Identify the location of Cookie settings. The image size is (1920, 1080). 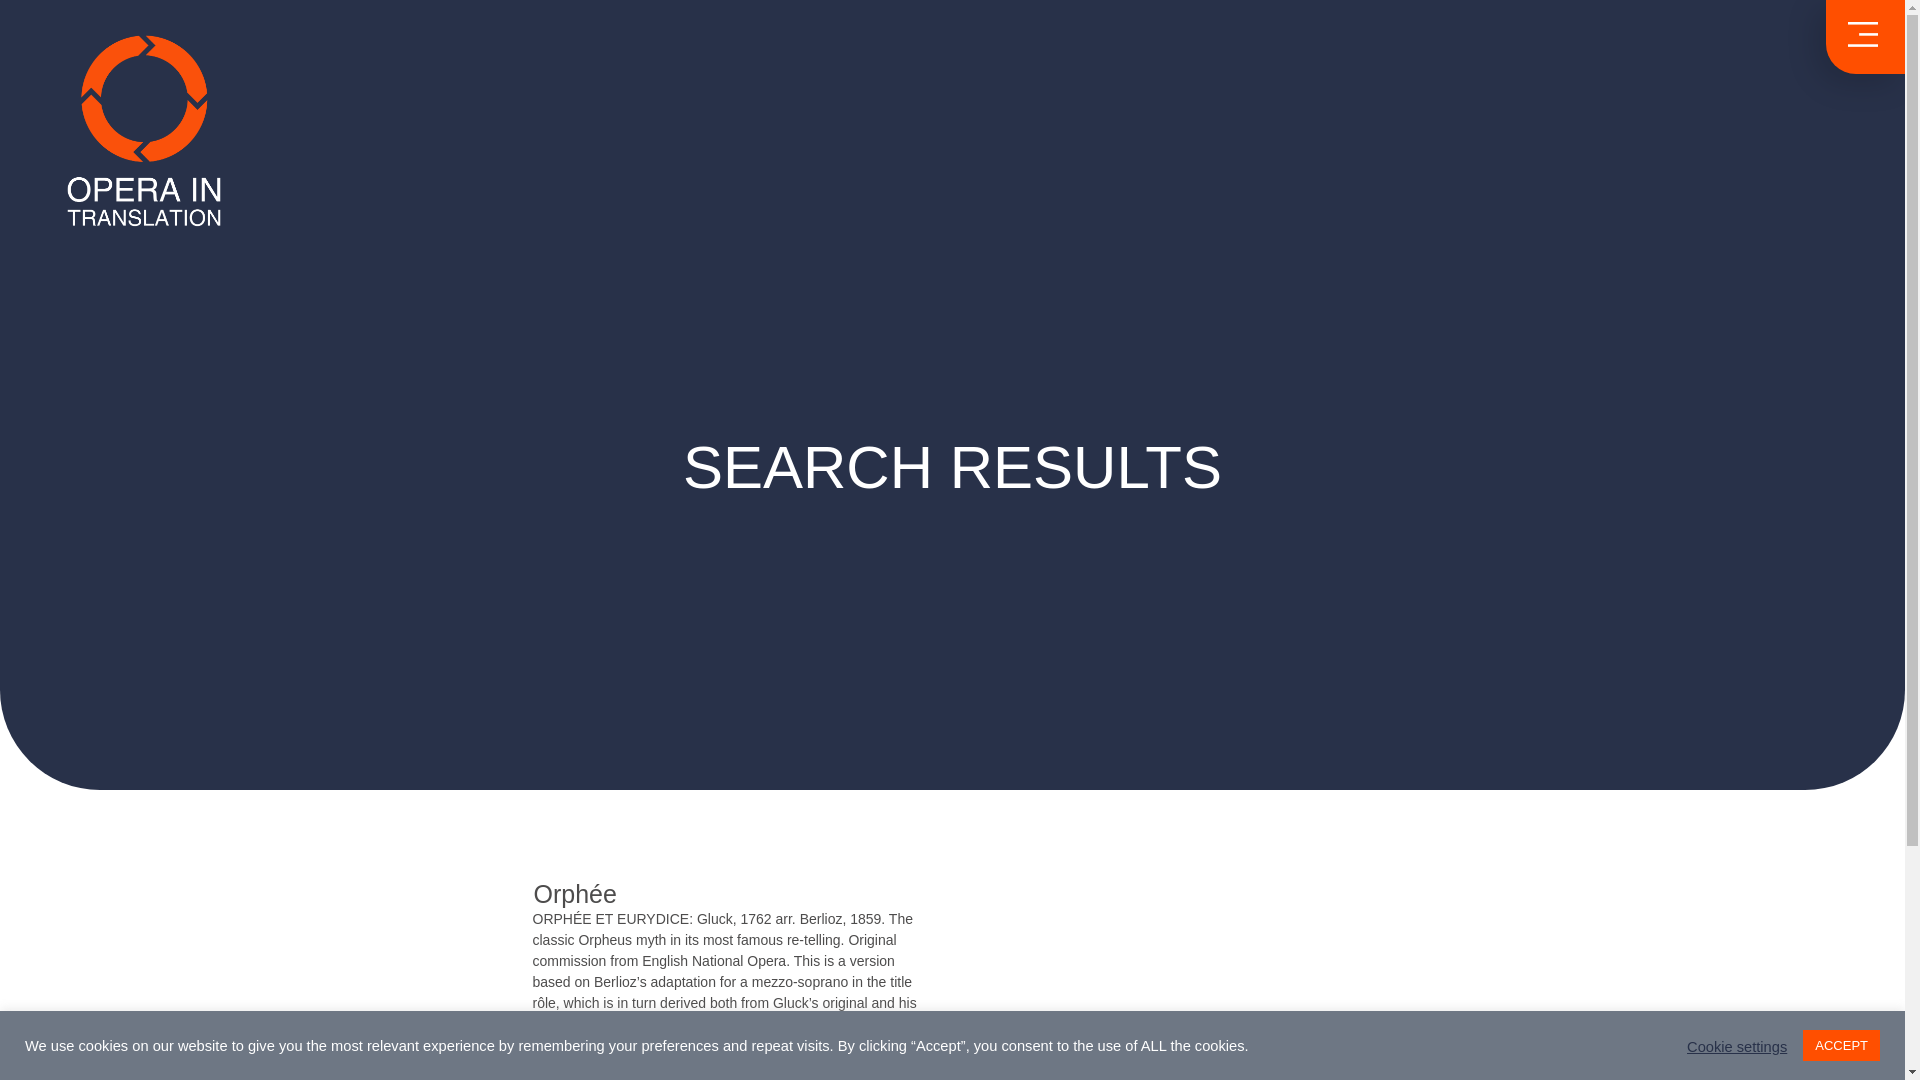
(1736, 1046).